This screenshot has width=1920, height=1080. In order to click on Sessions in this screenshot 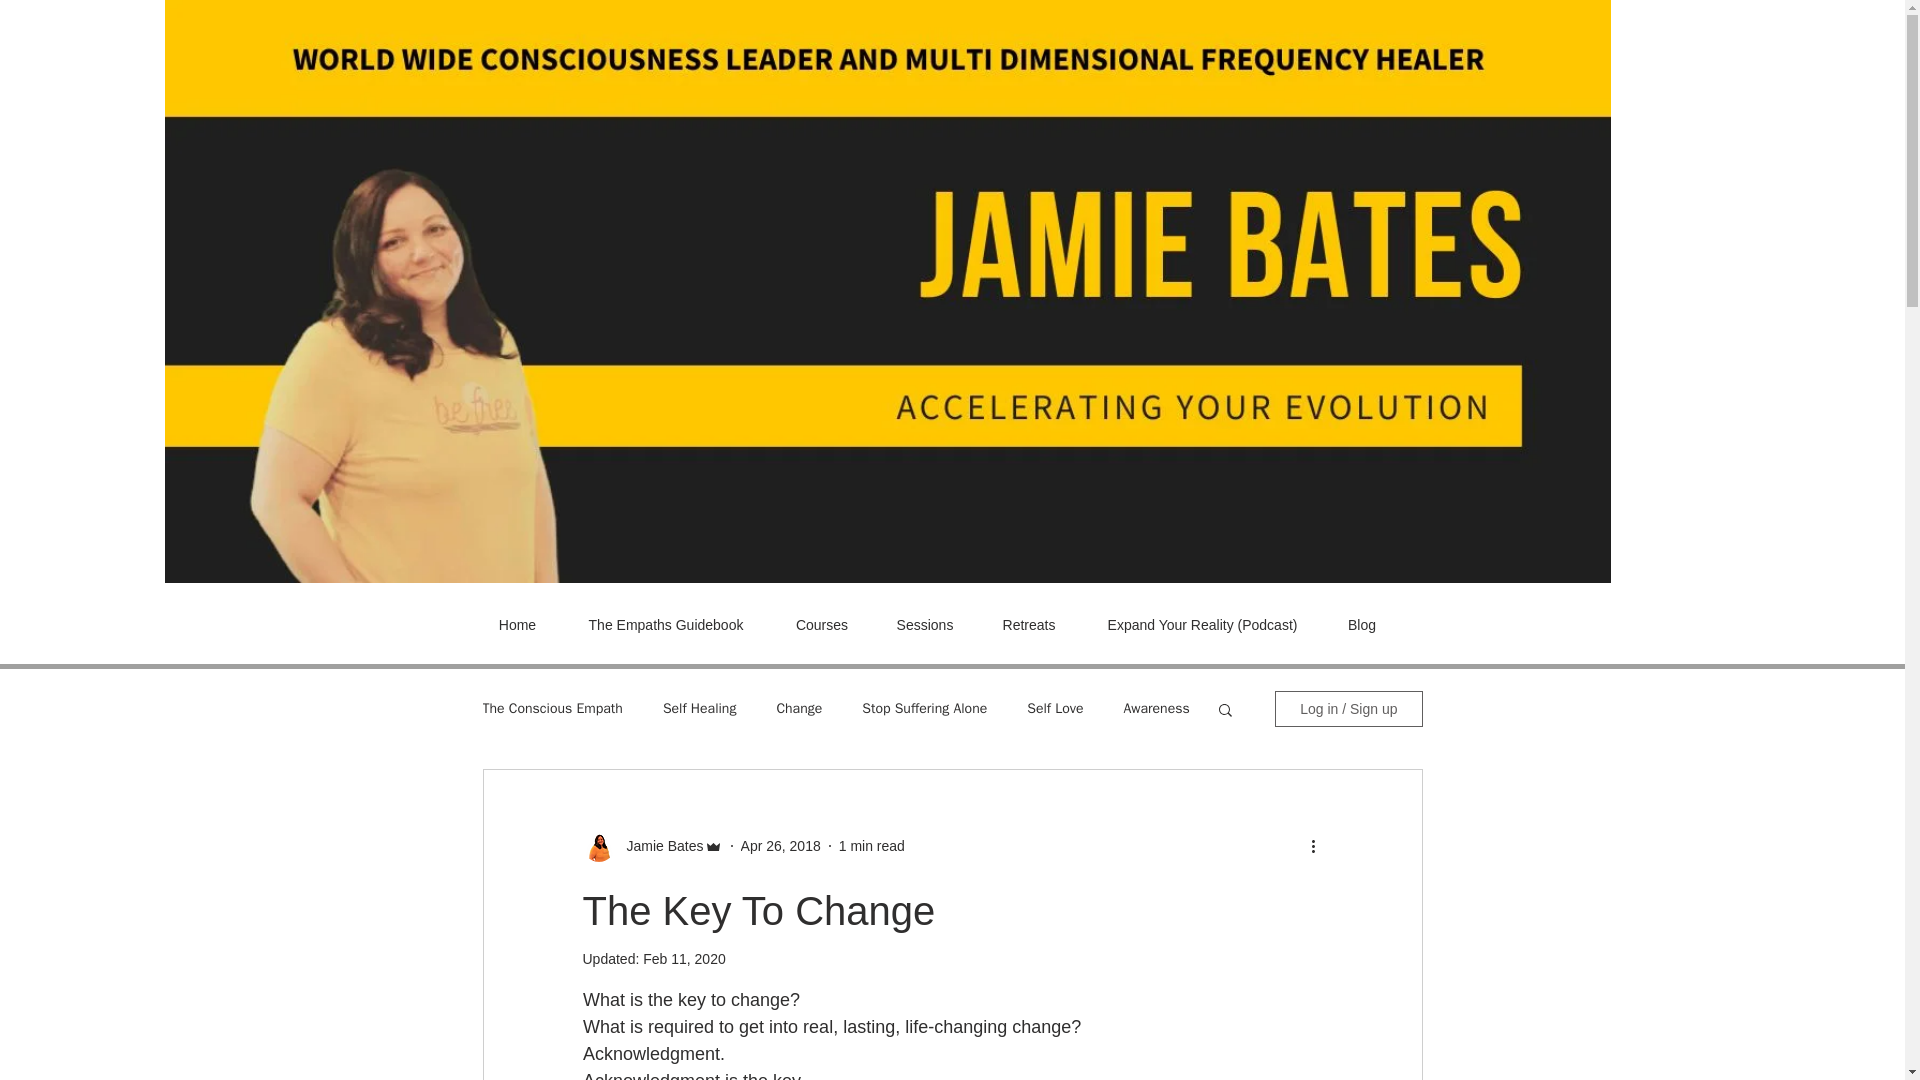, I will do `click(924, 624)`.